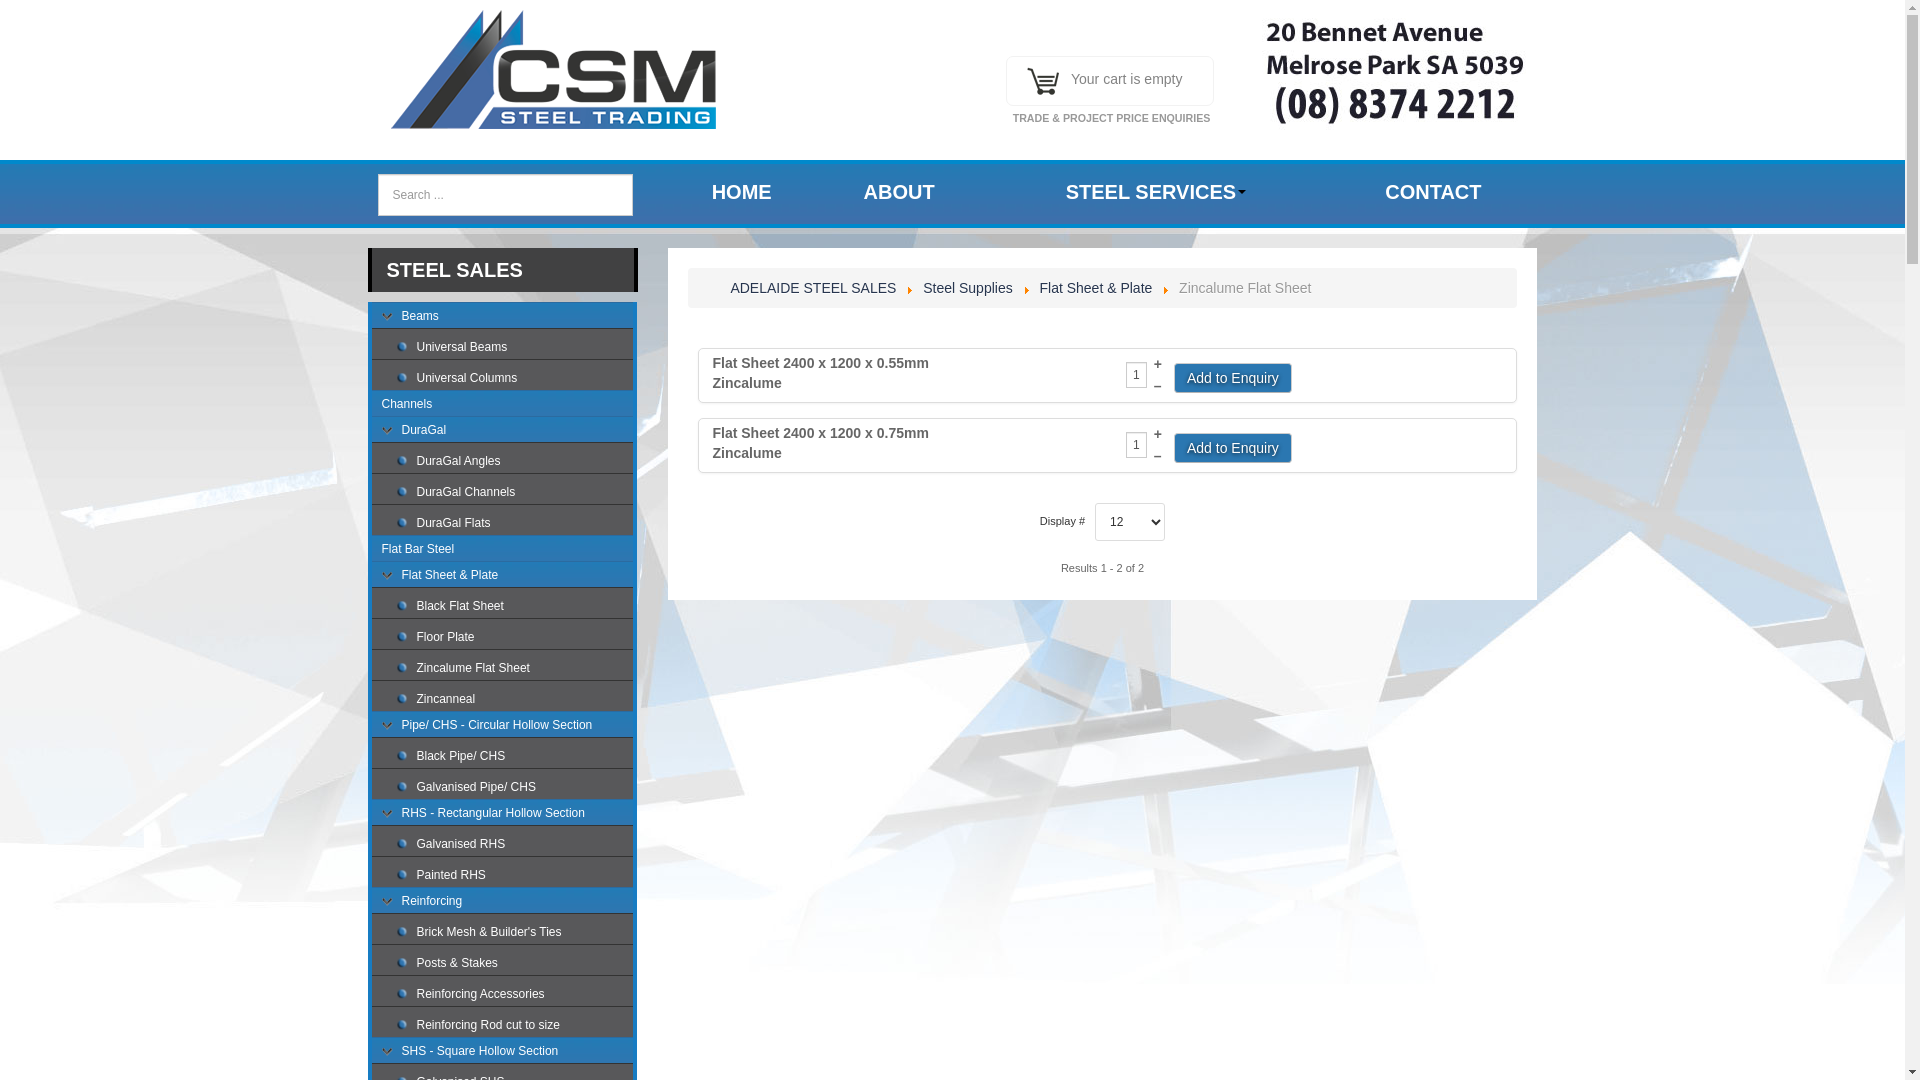 The width and height of the screenshot is (1920, 1080). Describe the element at coordinates (503, 727) in the screenshot. I see `Pipe/ CHS - Circular Hollow Section` at that location.